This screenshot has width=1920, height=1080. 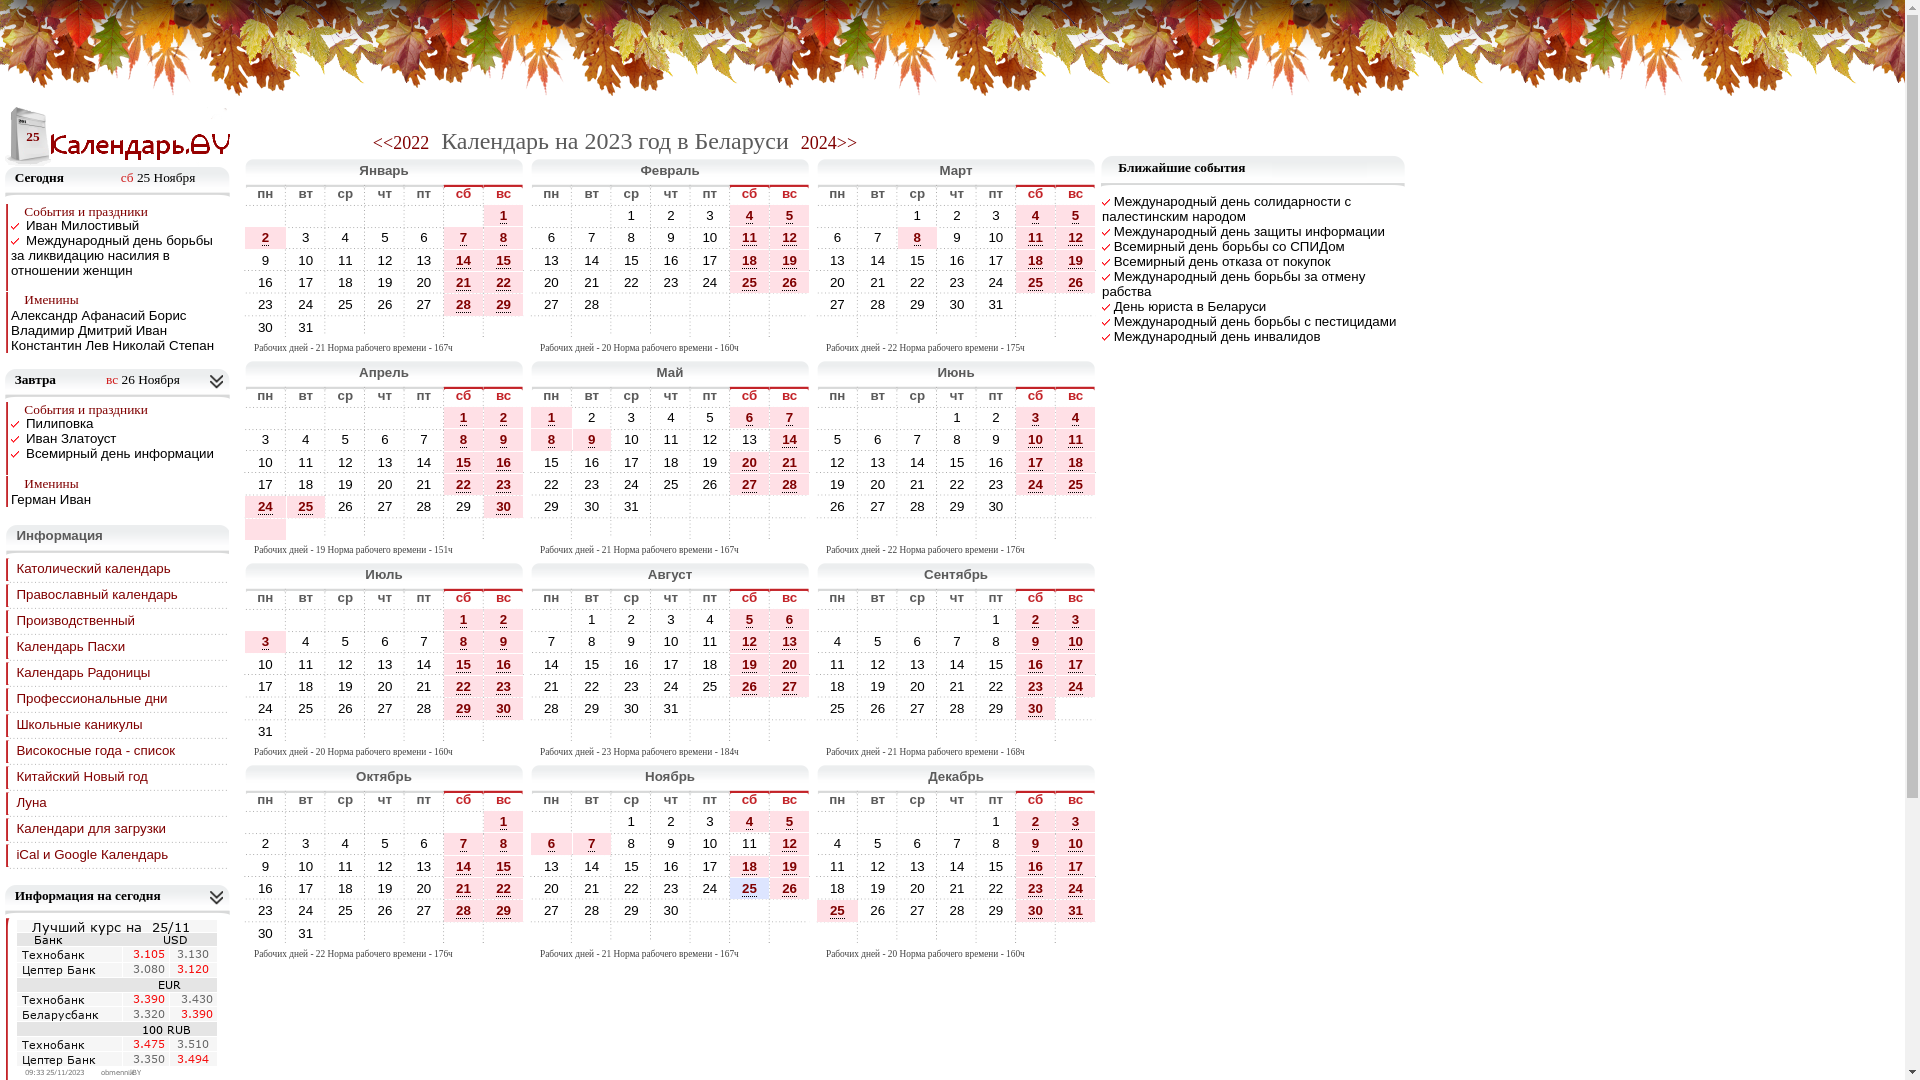 I want to click on 1, so click(x=503, y=822).